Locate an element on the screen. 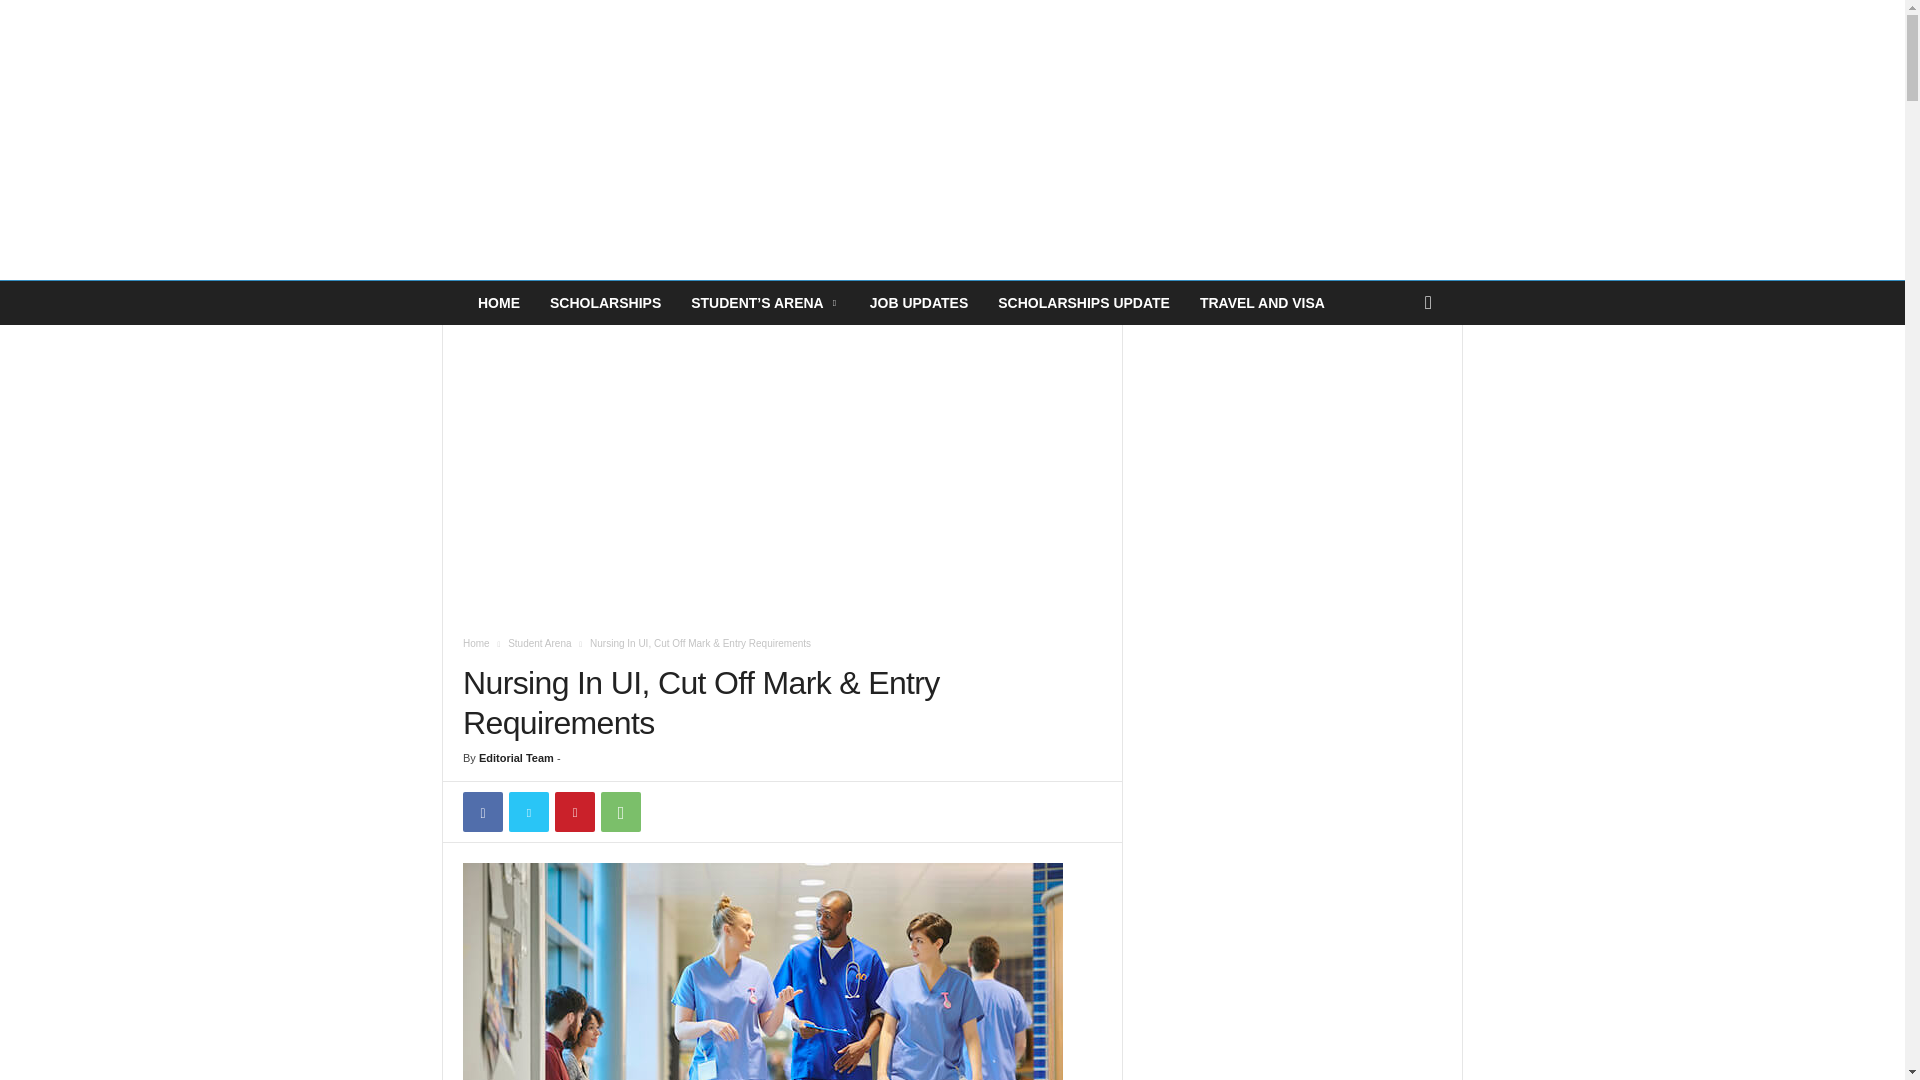 Image resolution: width=1920 pixels, height=1080 pixels. SCHOLARSHIPS is located at coordinates (605, 302).